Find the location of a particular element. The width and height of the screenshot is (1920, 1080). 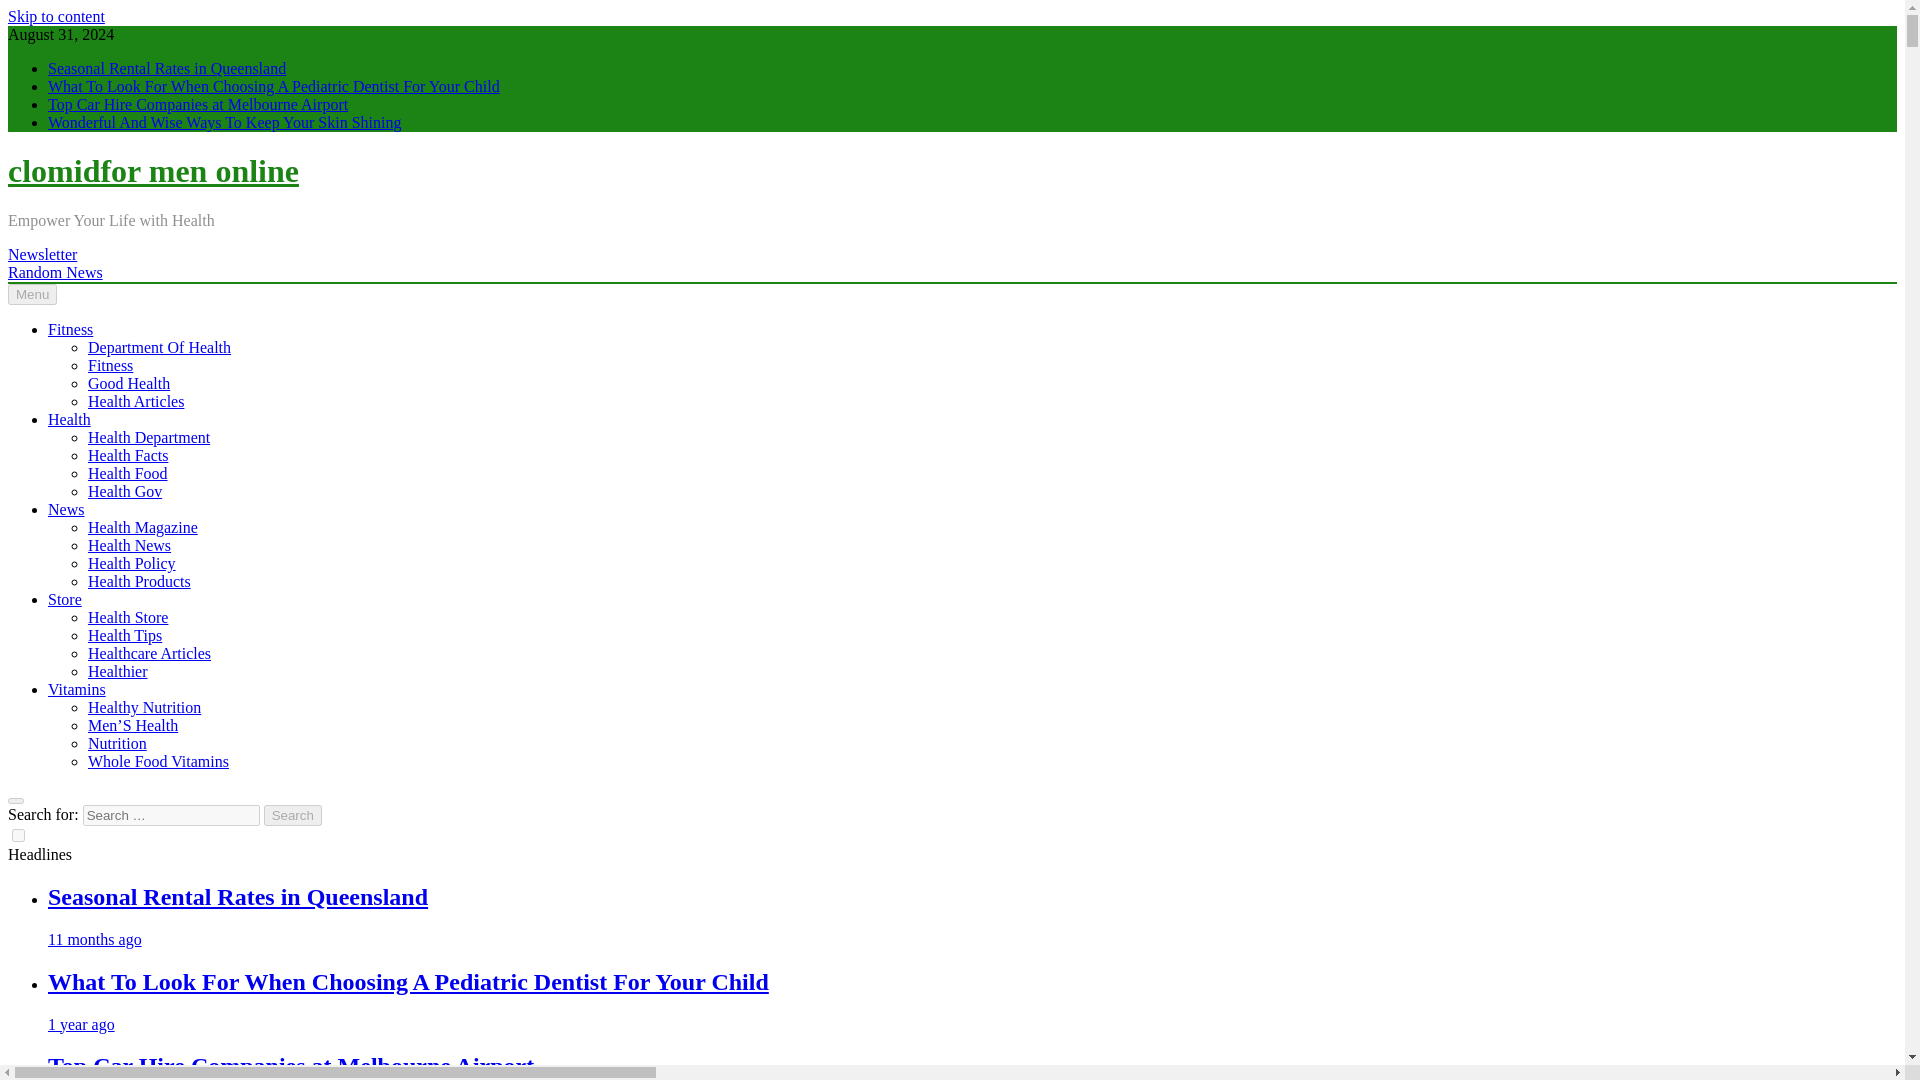

Department Of Health is located at coordinates (159, 348).